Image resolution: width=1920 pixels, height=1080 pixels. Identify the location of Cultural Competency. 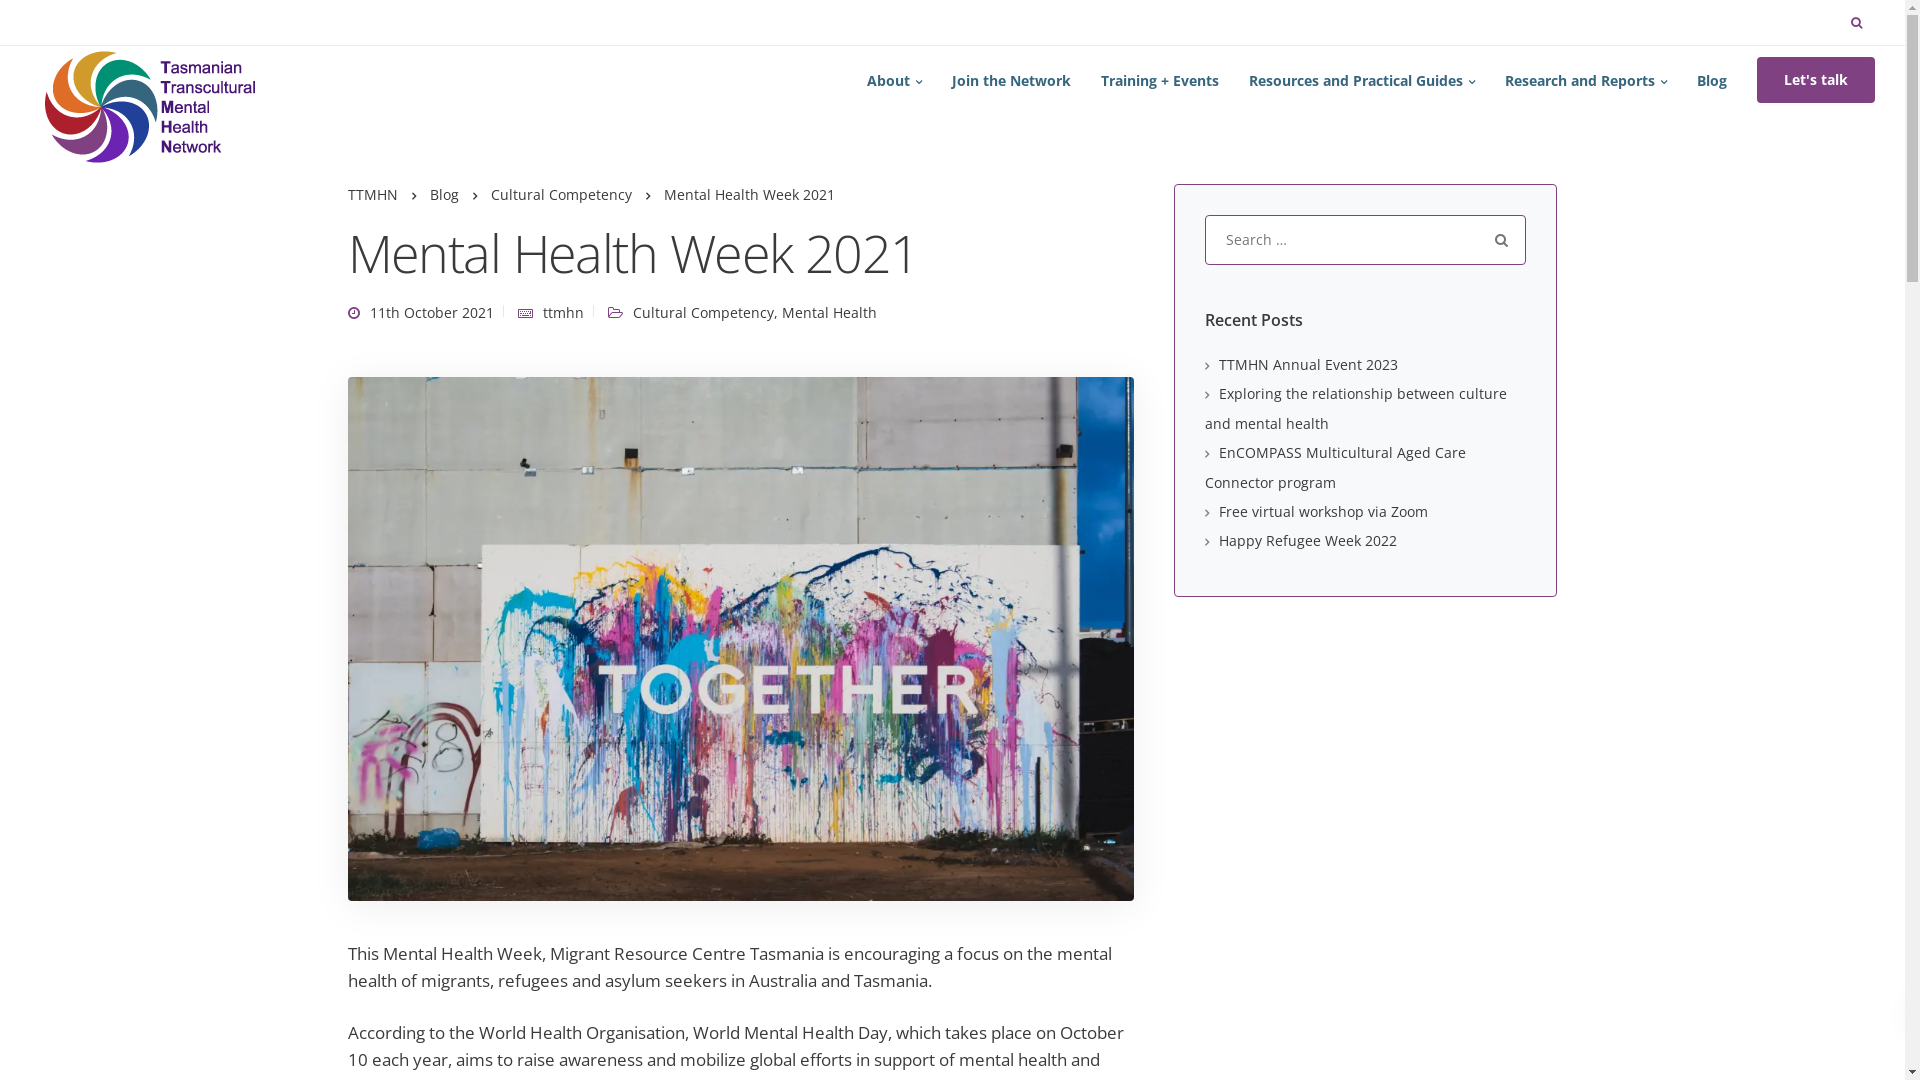
(702, 312).